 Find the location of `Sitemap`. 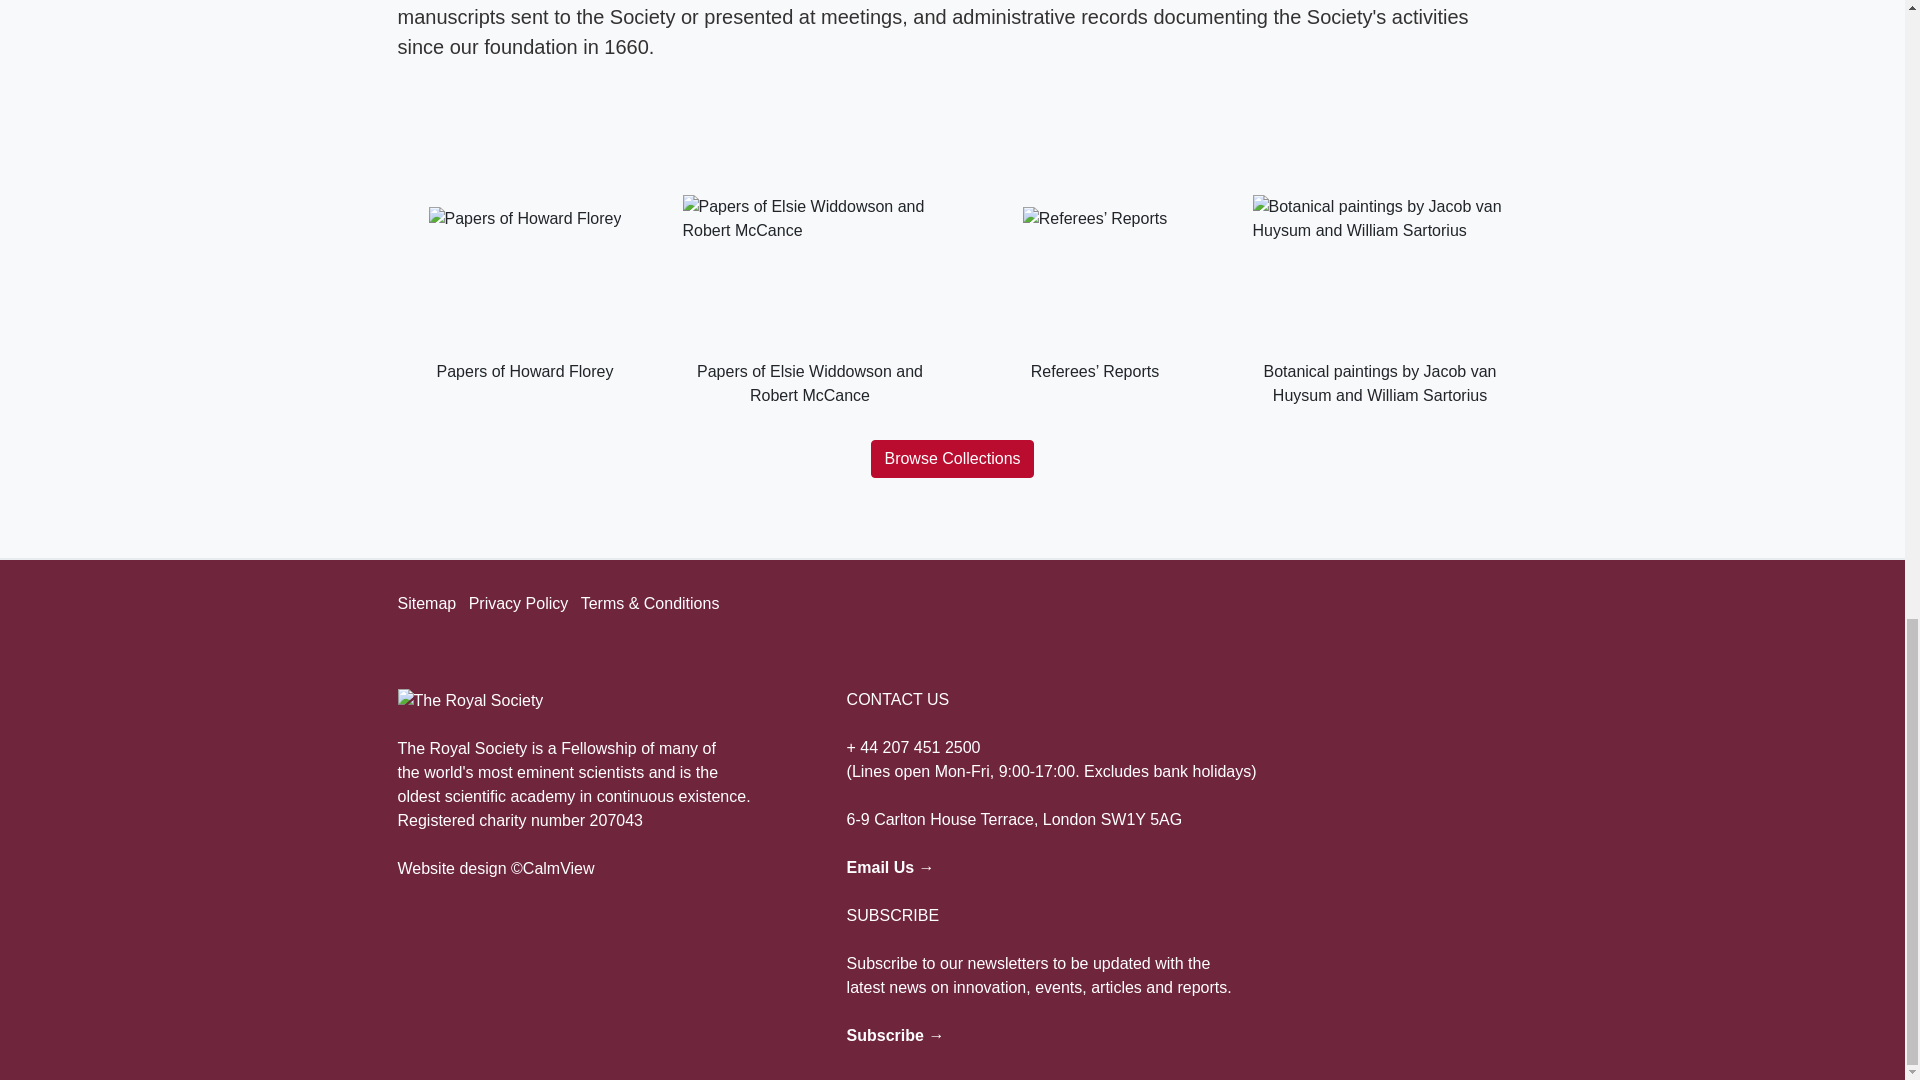

Sitemap is located at coordinates (426, 604).